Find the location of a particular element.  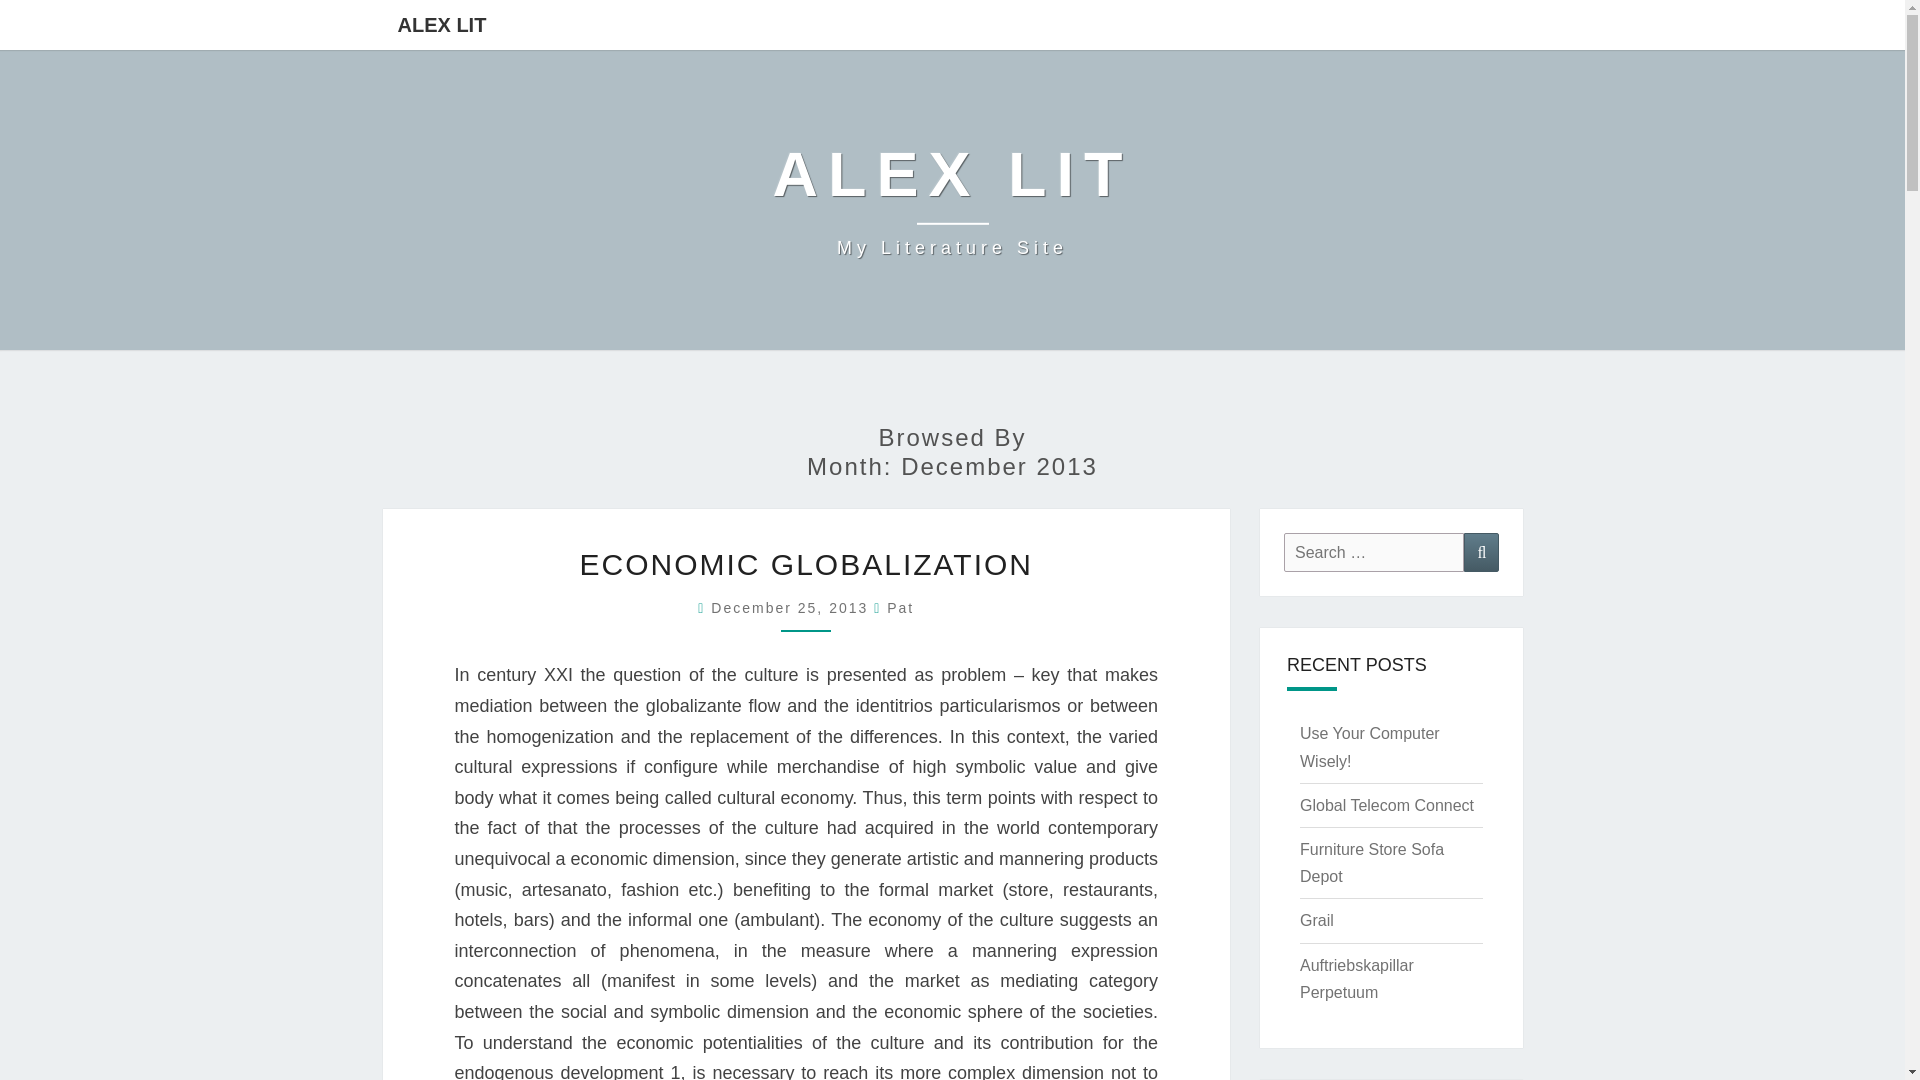

Global Telecom Connect is located at coordinates (1386, 806).